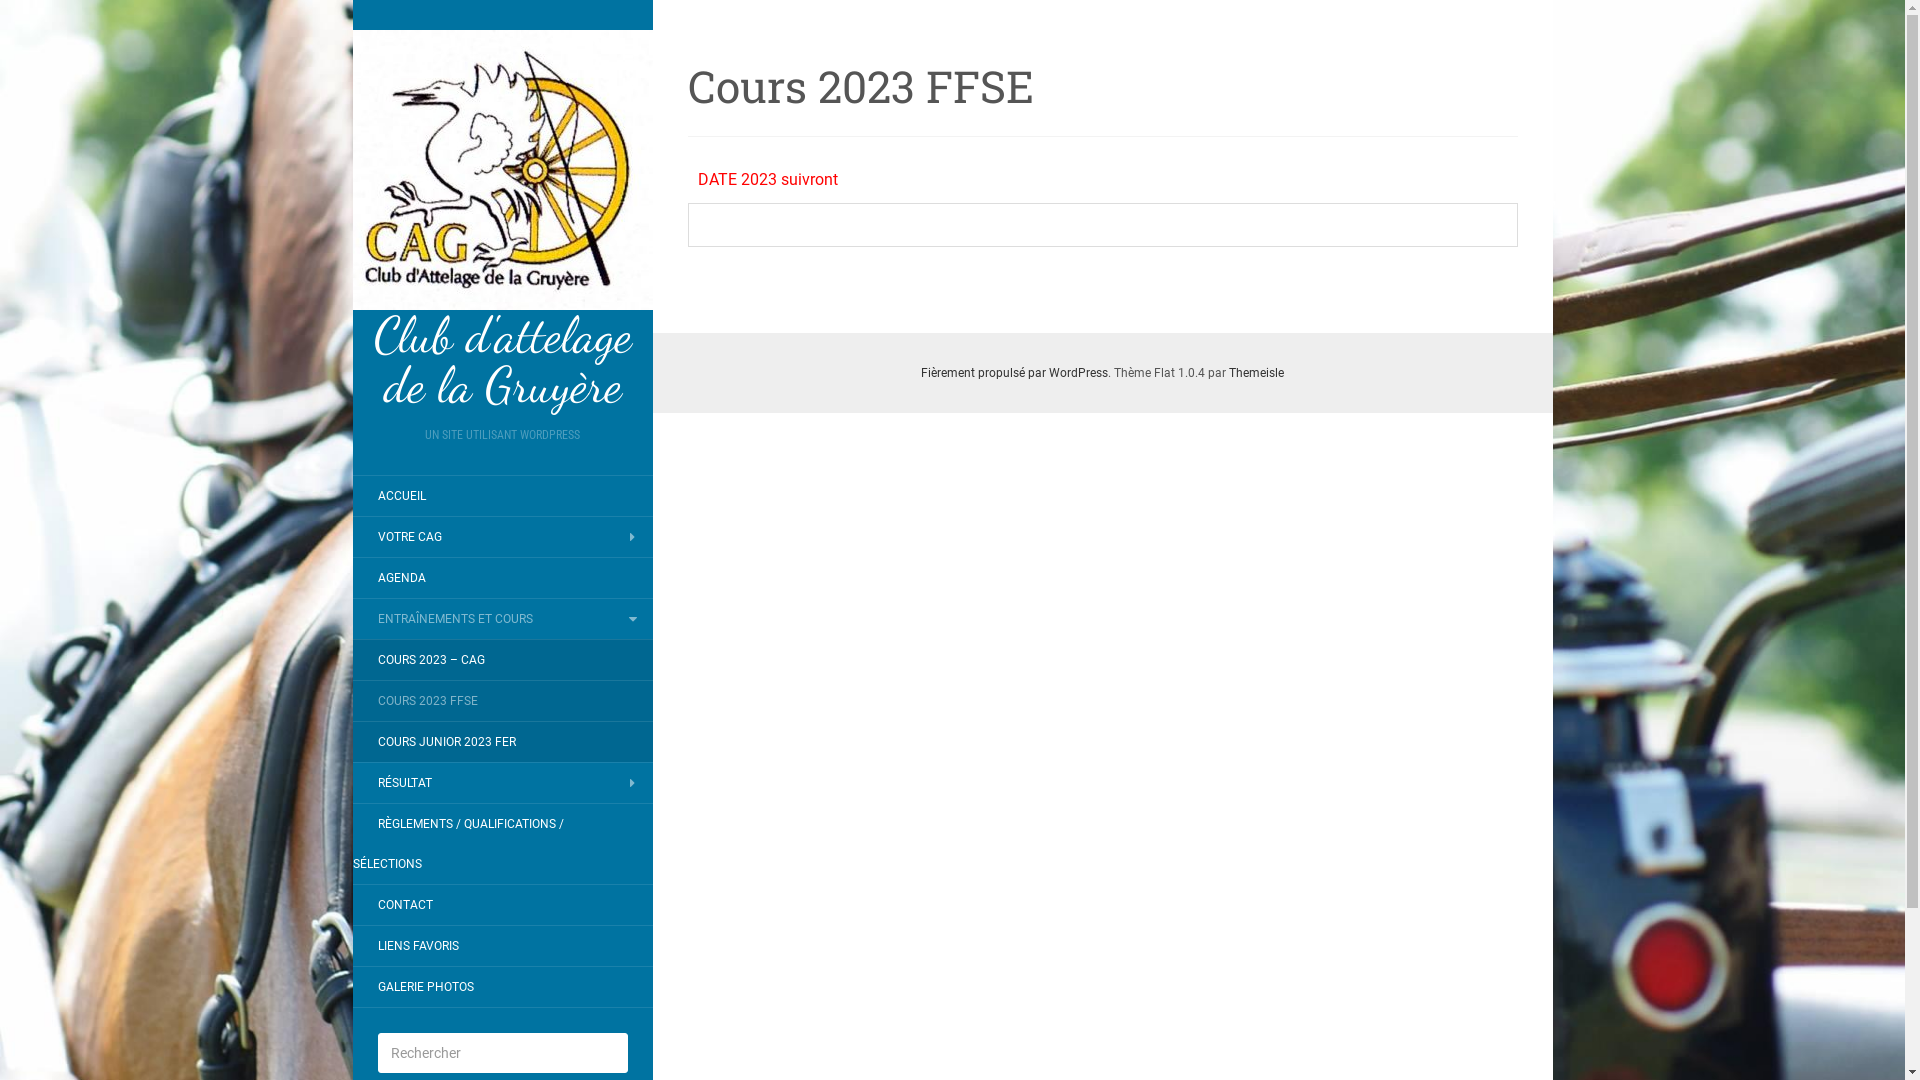  I want to click on Themeisle, so click(1256, 373).